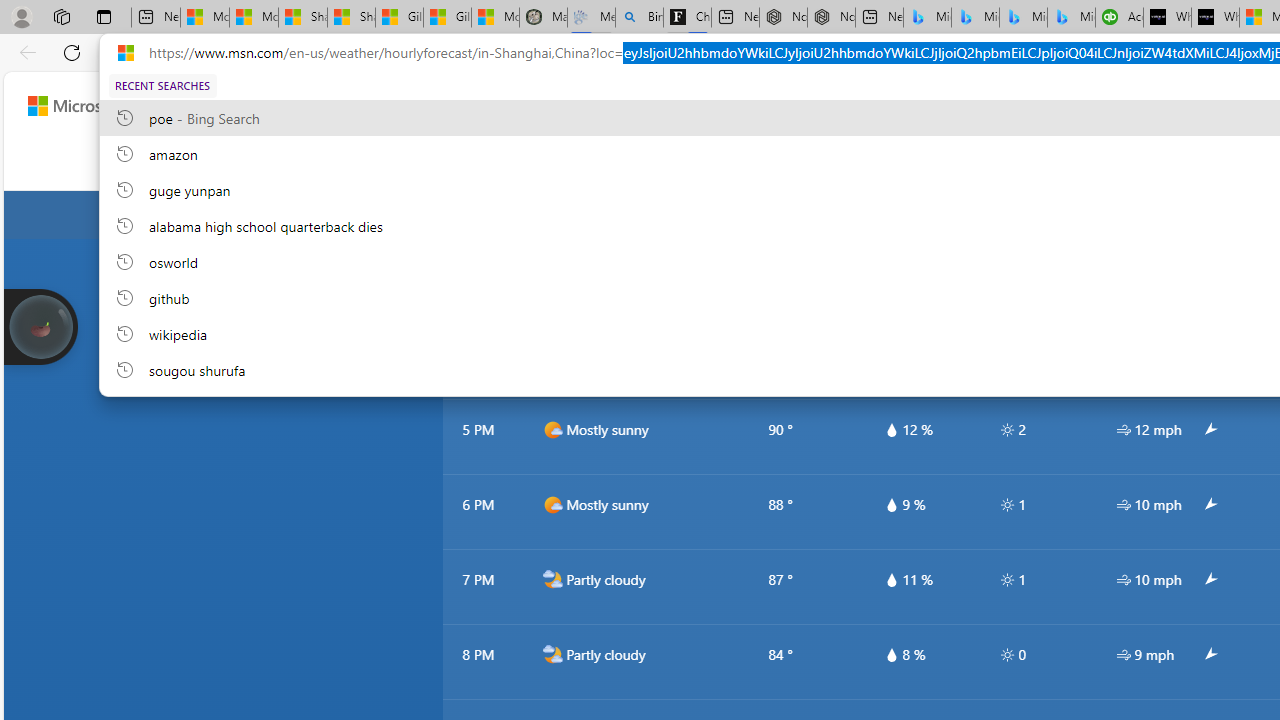 The height and width of the screenshot is (720, 1280). What do you see at coordinates (354, 162) in the screenshot?
I see `Discover` at bounding box center [354, 162].